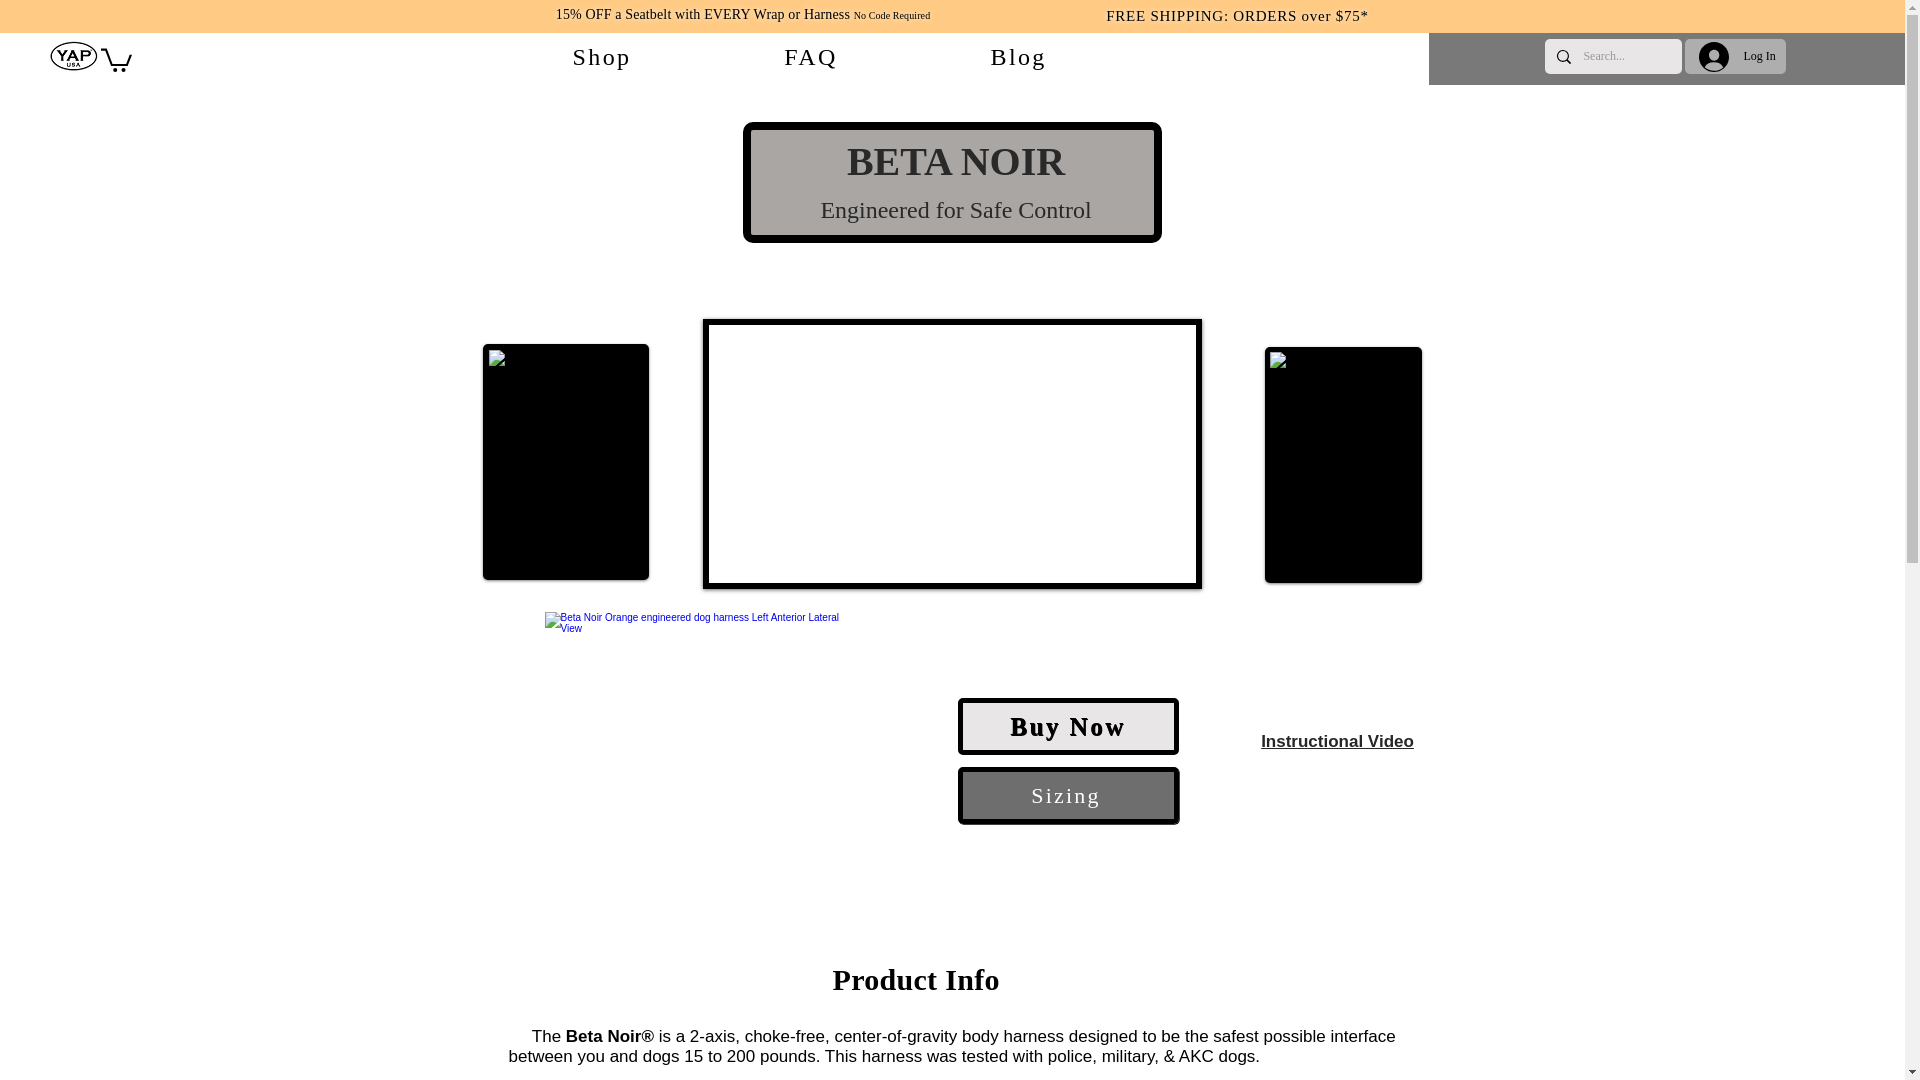  Describe the element at coordinates (602, 58) in the screenshot. I see `Blog` at that location.